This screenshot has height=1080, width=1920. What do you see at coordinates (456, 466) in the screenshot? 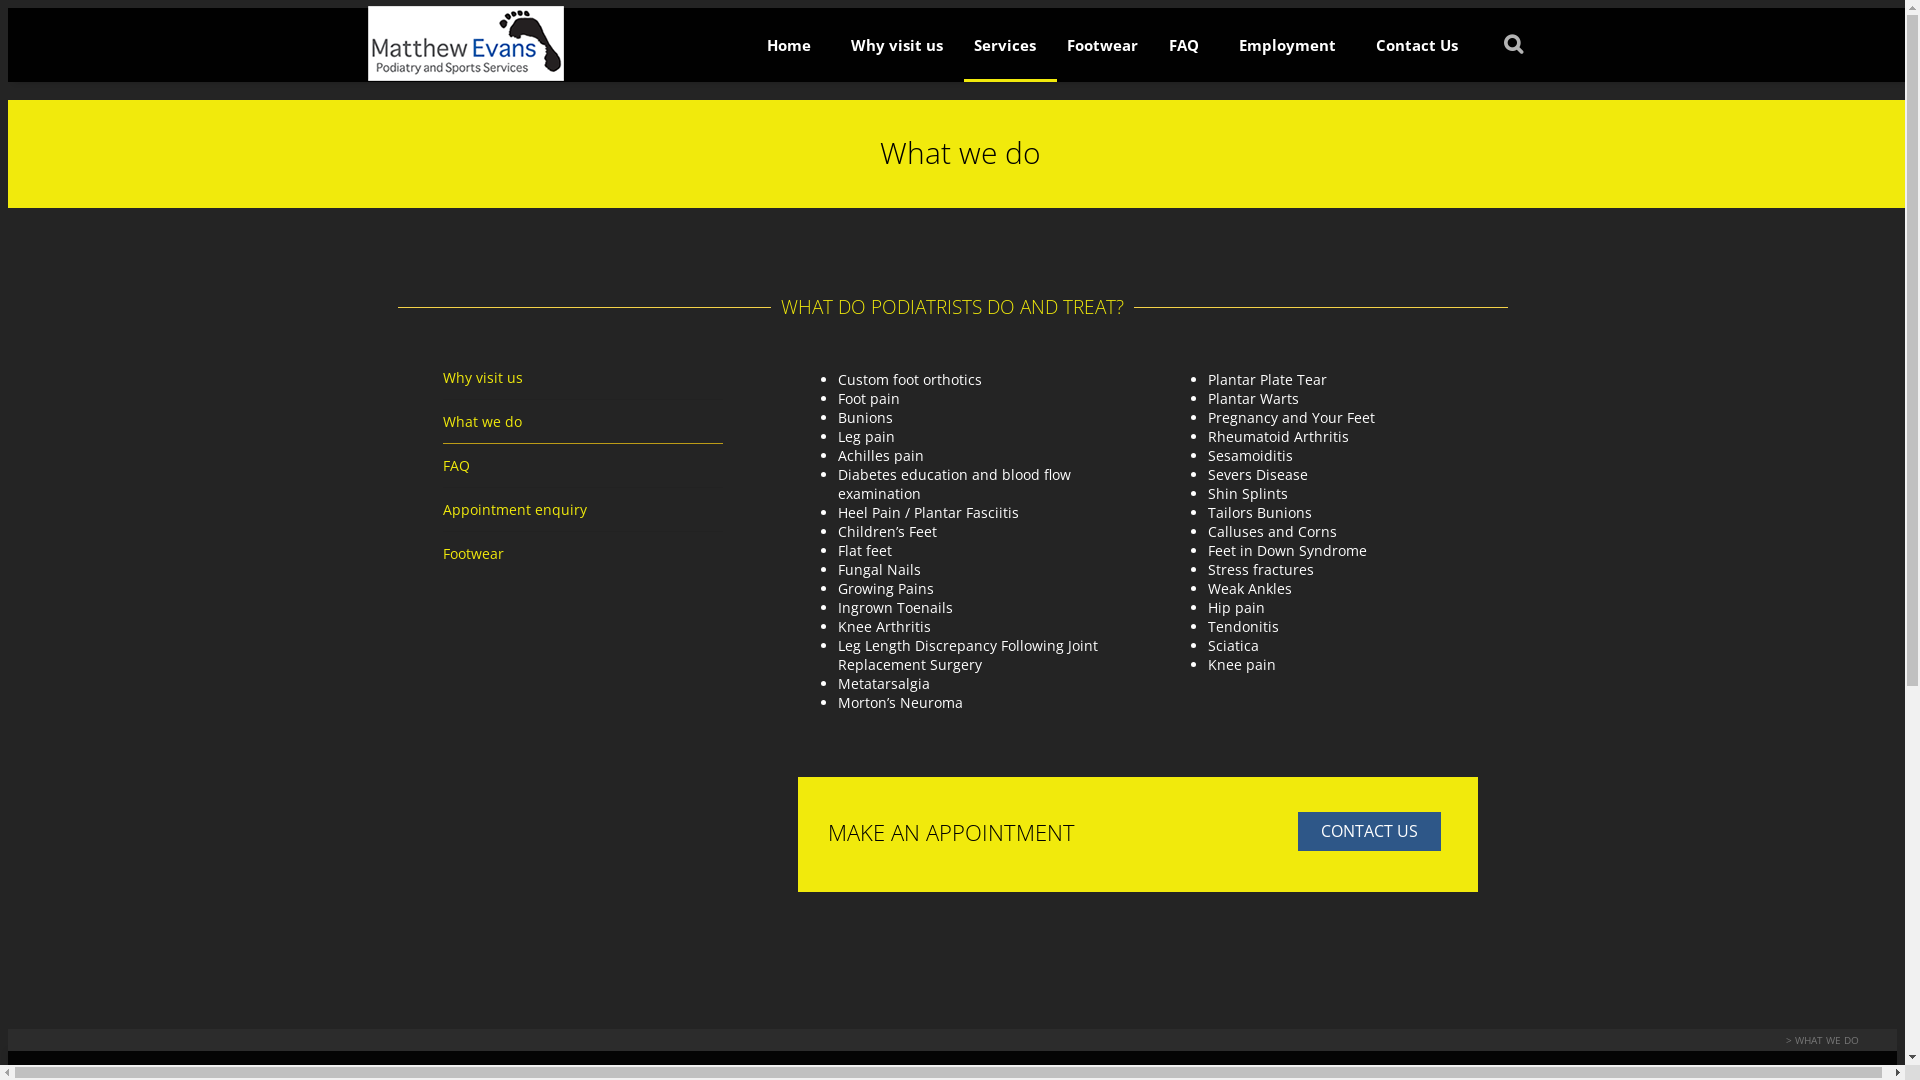
I see `FAQ` at bounding box center [456, 466].